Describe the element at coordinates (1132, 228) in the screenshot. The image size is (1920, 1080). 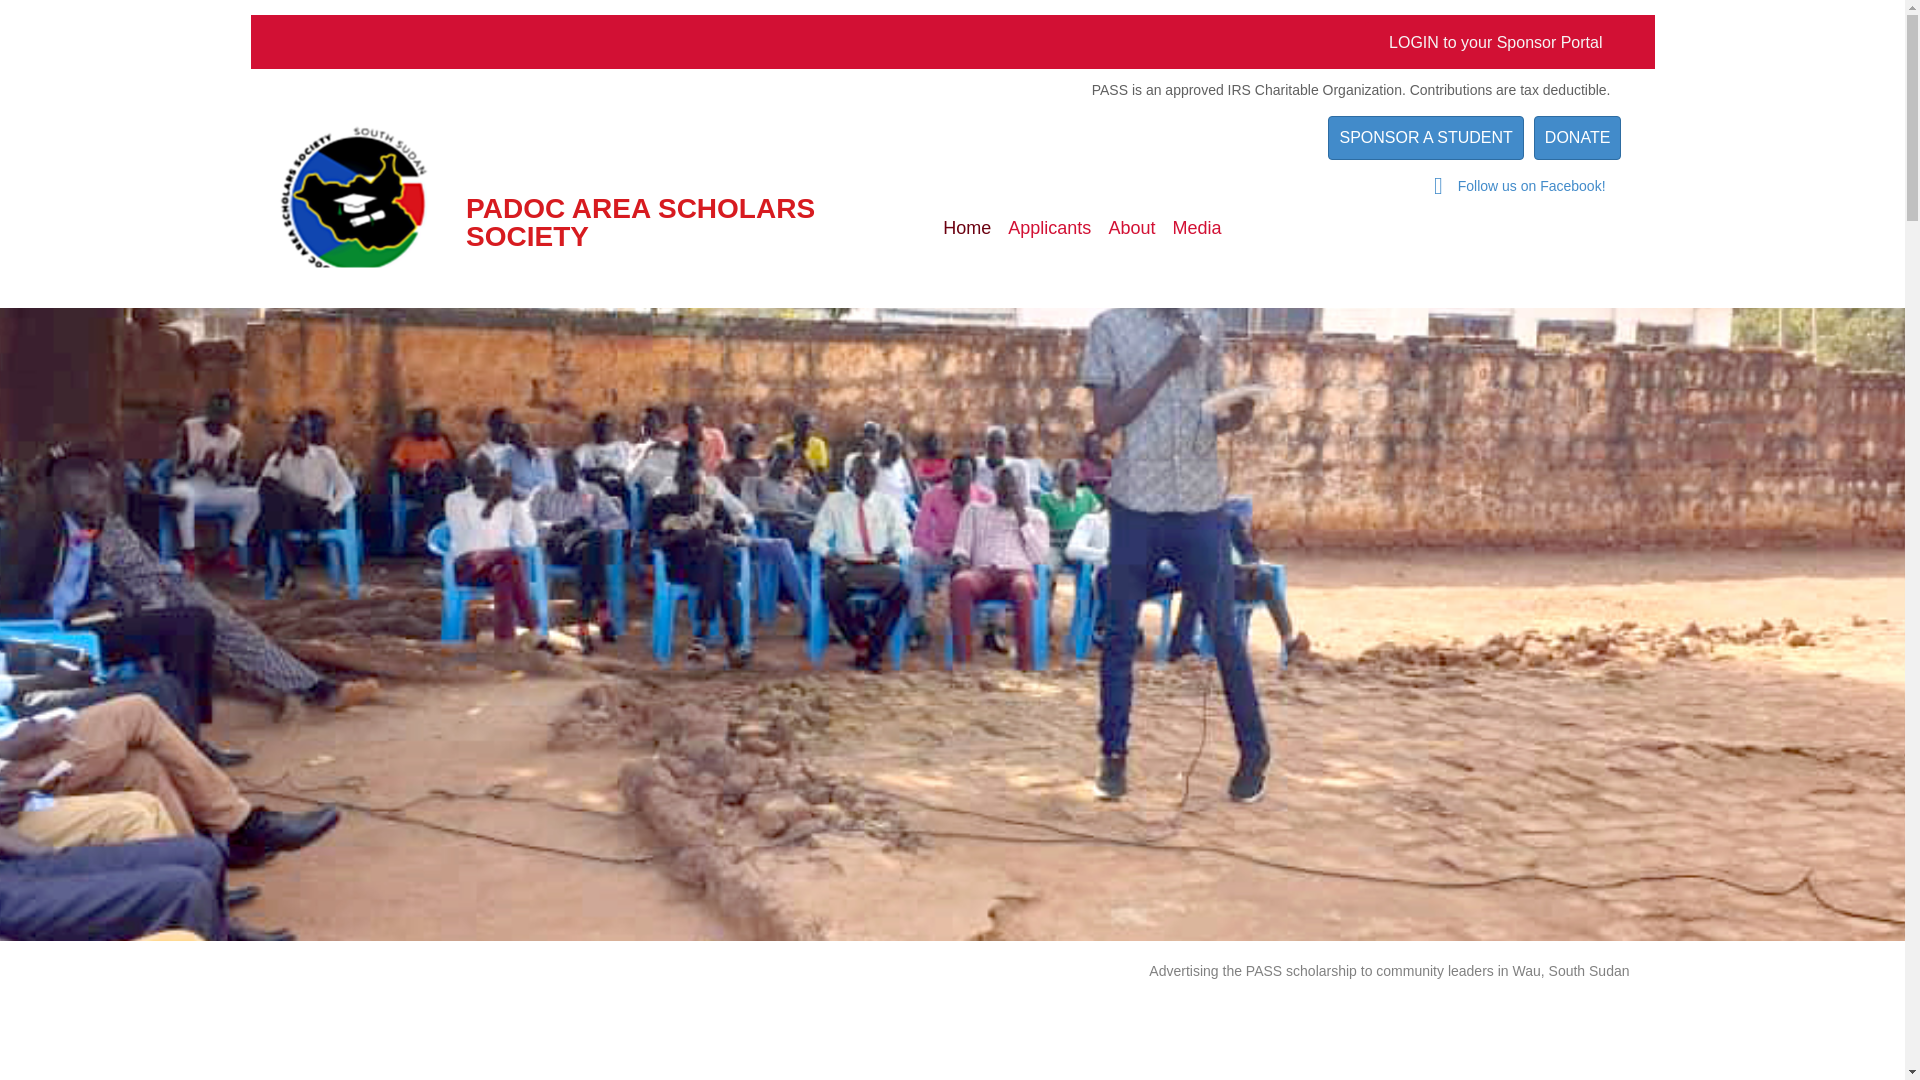
I see `About` at that location.